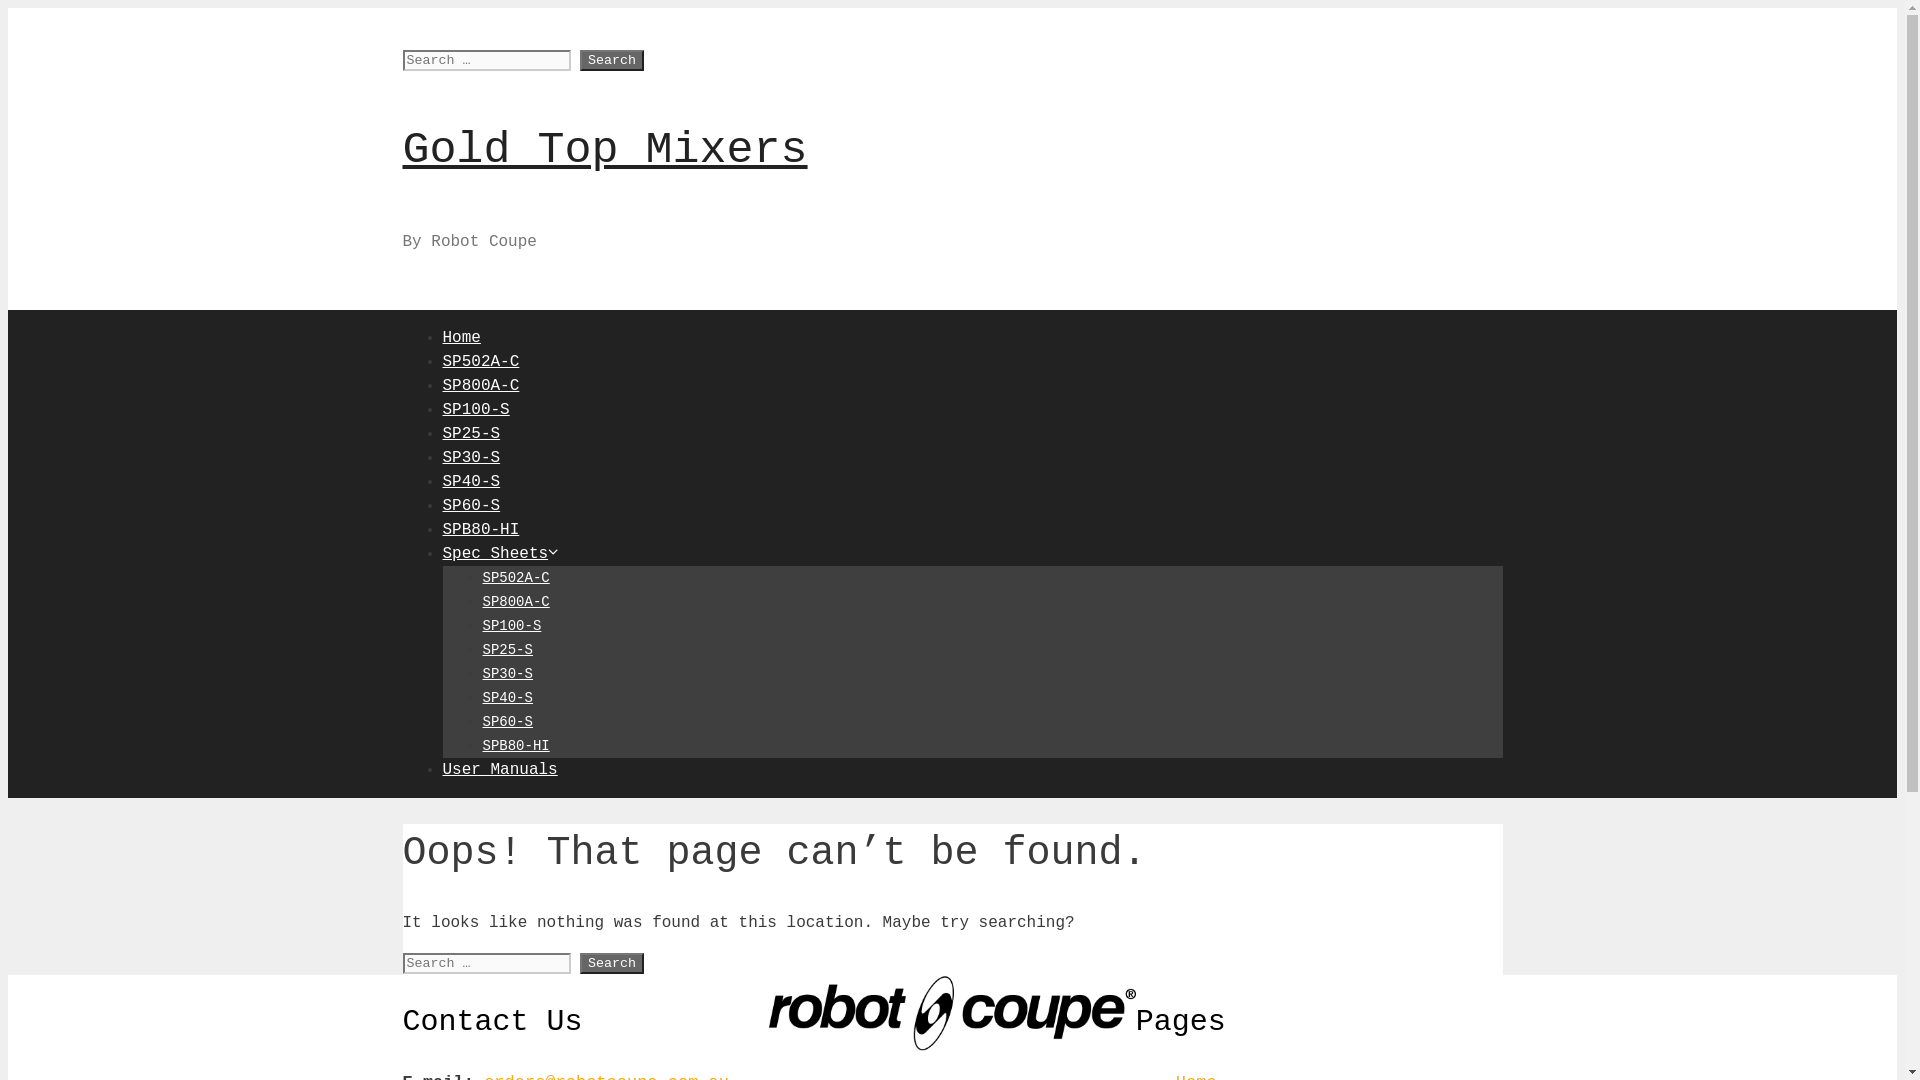 Image resolution: width=1920 pixels, height=1080 pixels. Describe the element at coordinates (486, 60) in the screenshot. I see `Search for:` at that location.